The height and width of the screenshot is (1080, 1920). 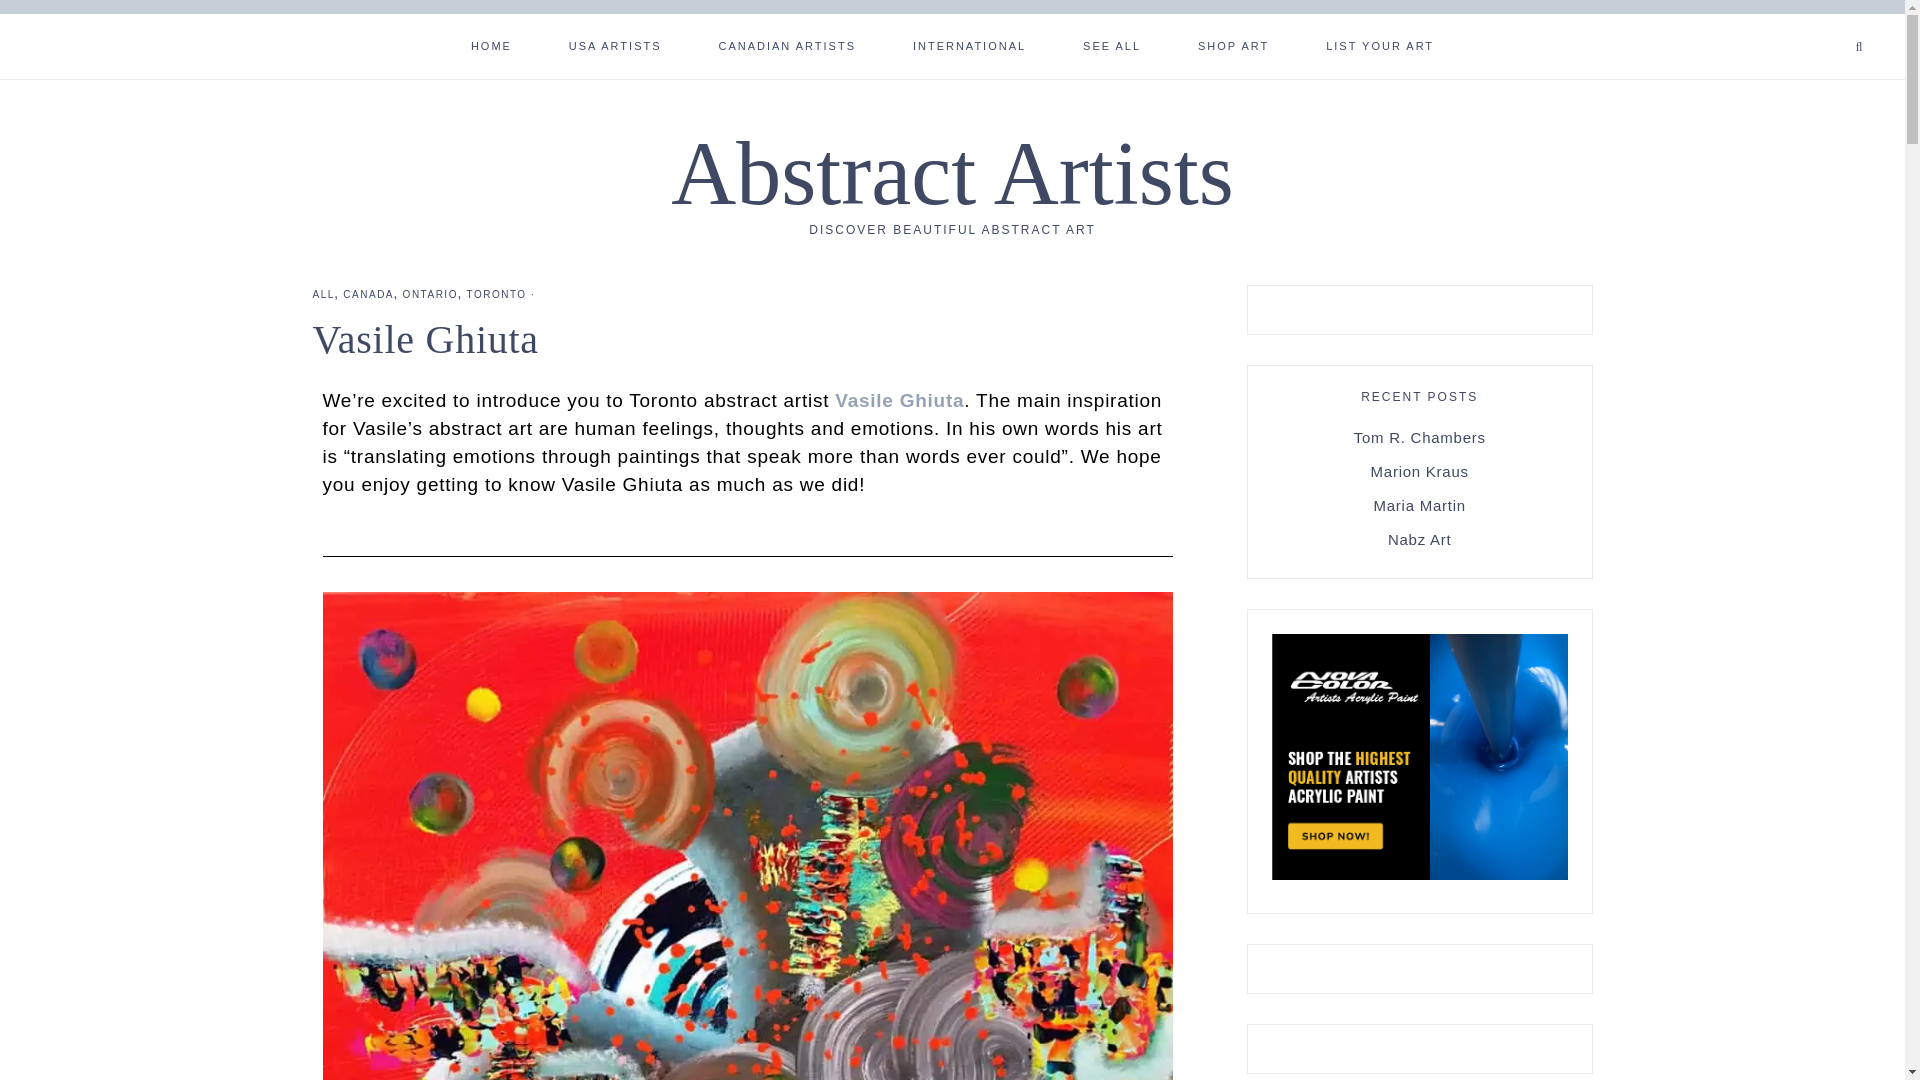 I want to click on SEE ALL, so click(x=1112, y=44).